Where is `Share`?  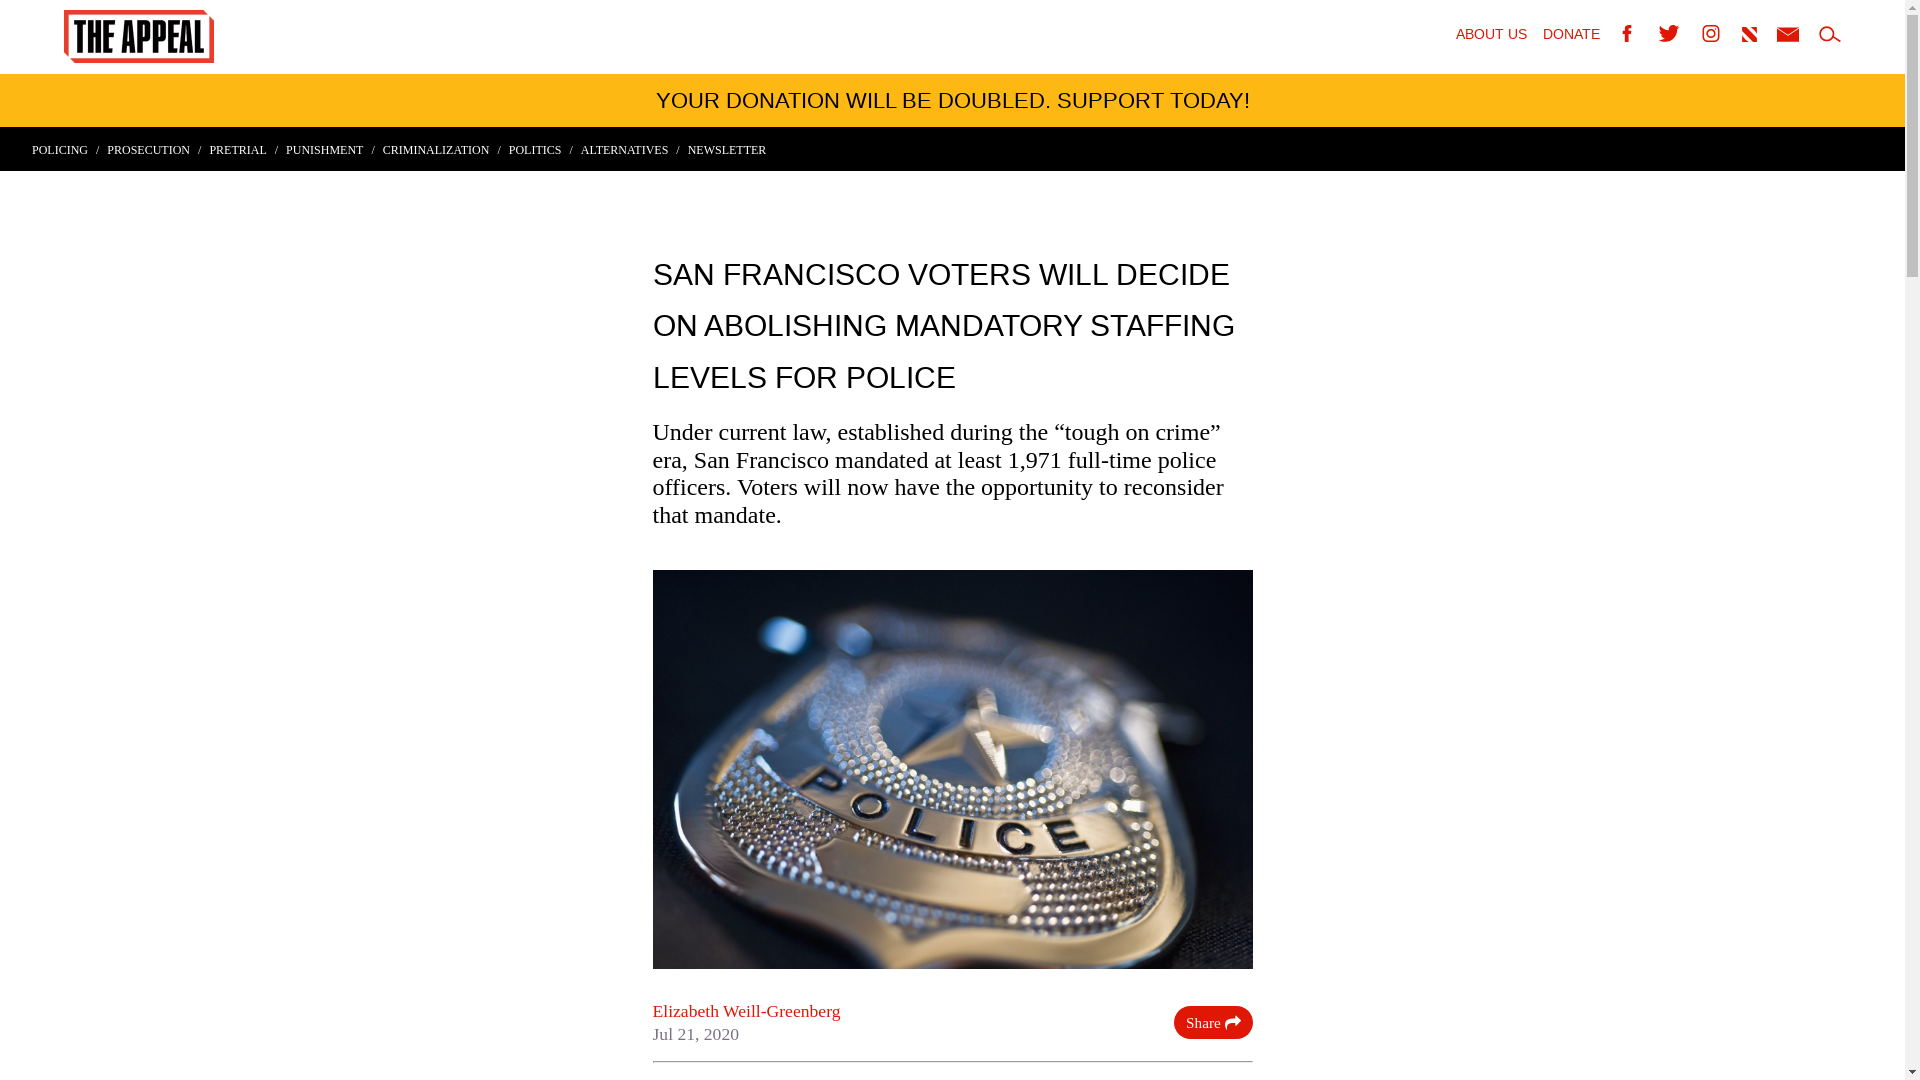
Share is located at coordinates (1212, 1022).